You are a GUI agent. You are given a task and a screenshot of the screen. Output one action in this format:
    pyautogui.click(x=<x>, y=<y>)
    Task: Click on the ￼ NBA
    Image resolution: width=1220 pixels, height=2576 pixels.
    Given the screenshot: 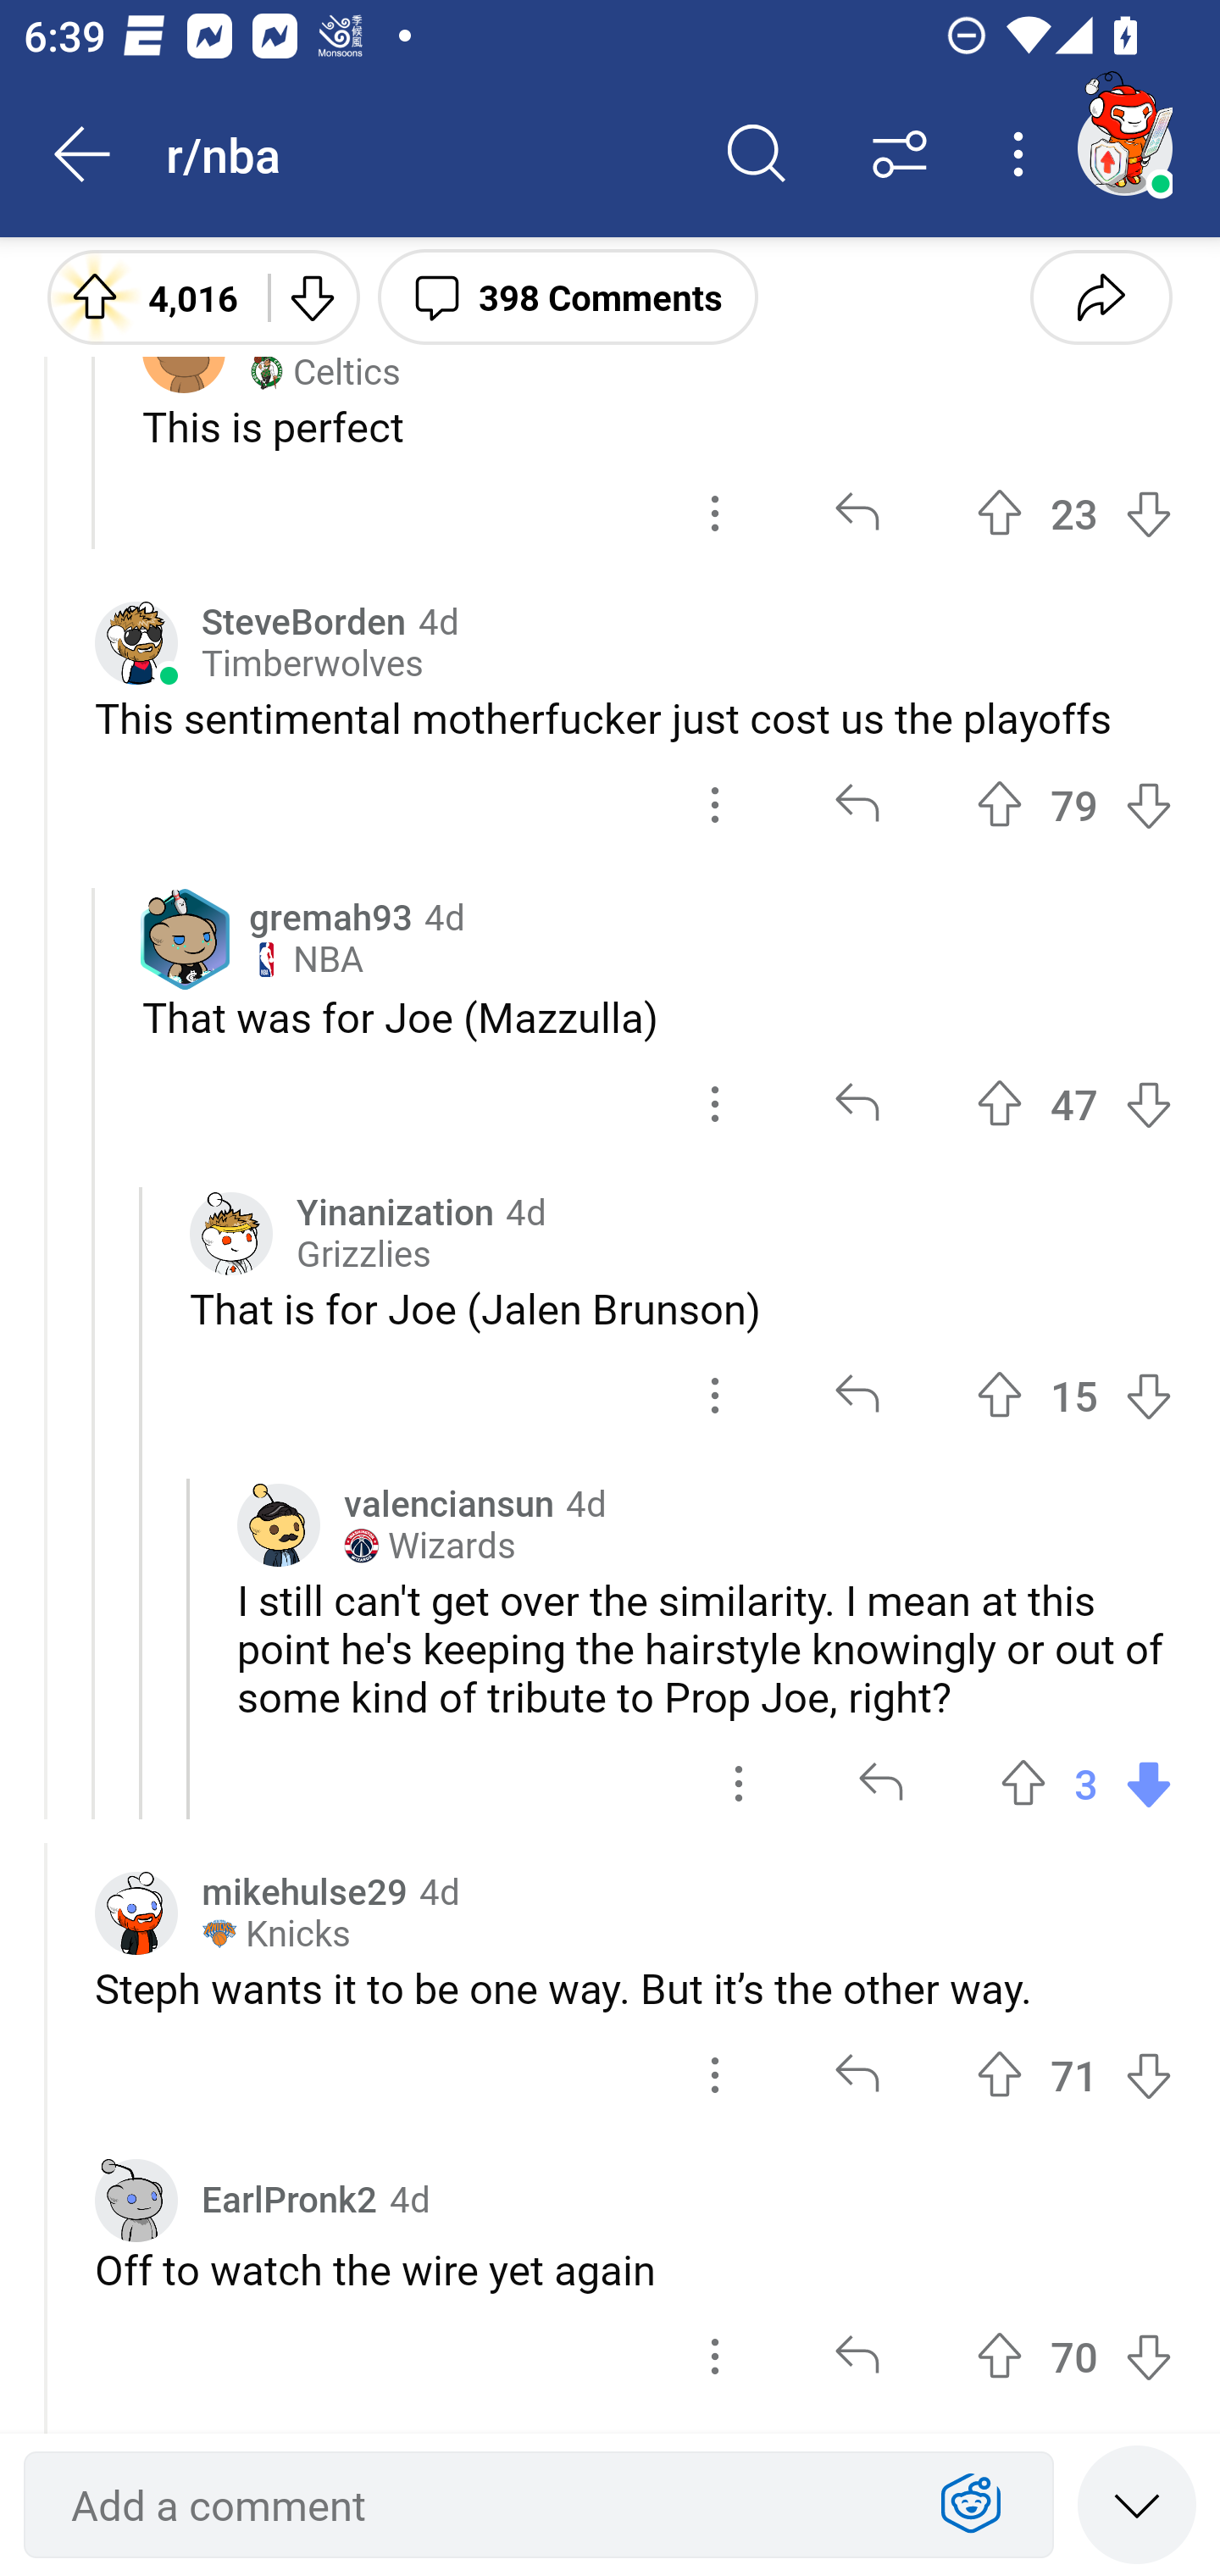 What is the action you would take?
    pyautogui.click(x=306, y=959)
    